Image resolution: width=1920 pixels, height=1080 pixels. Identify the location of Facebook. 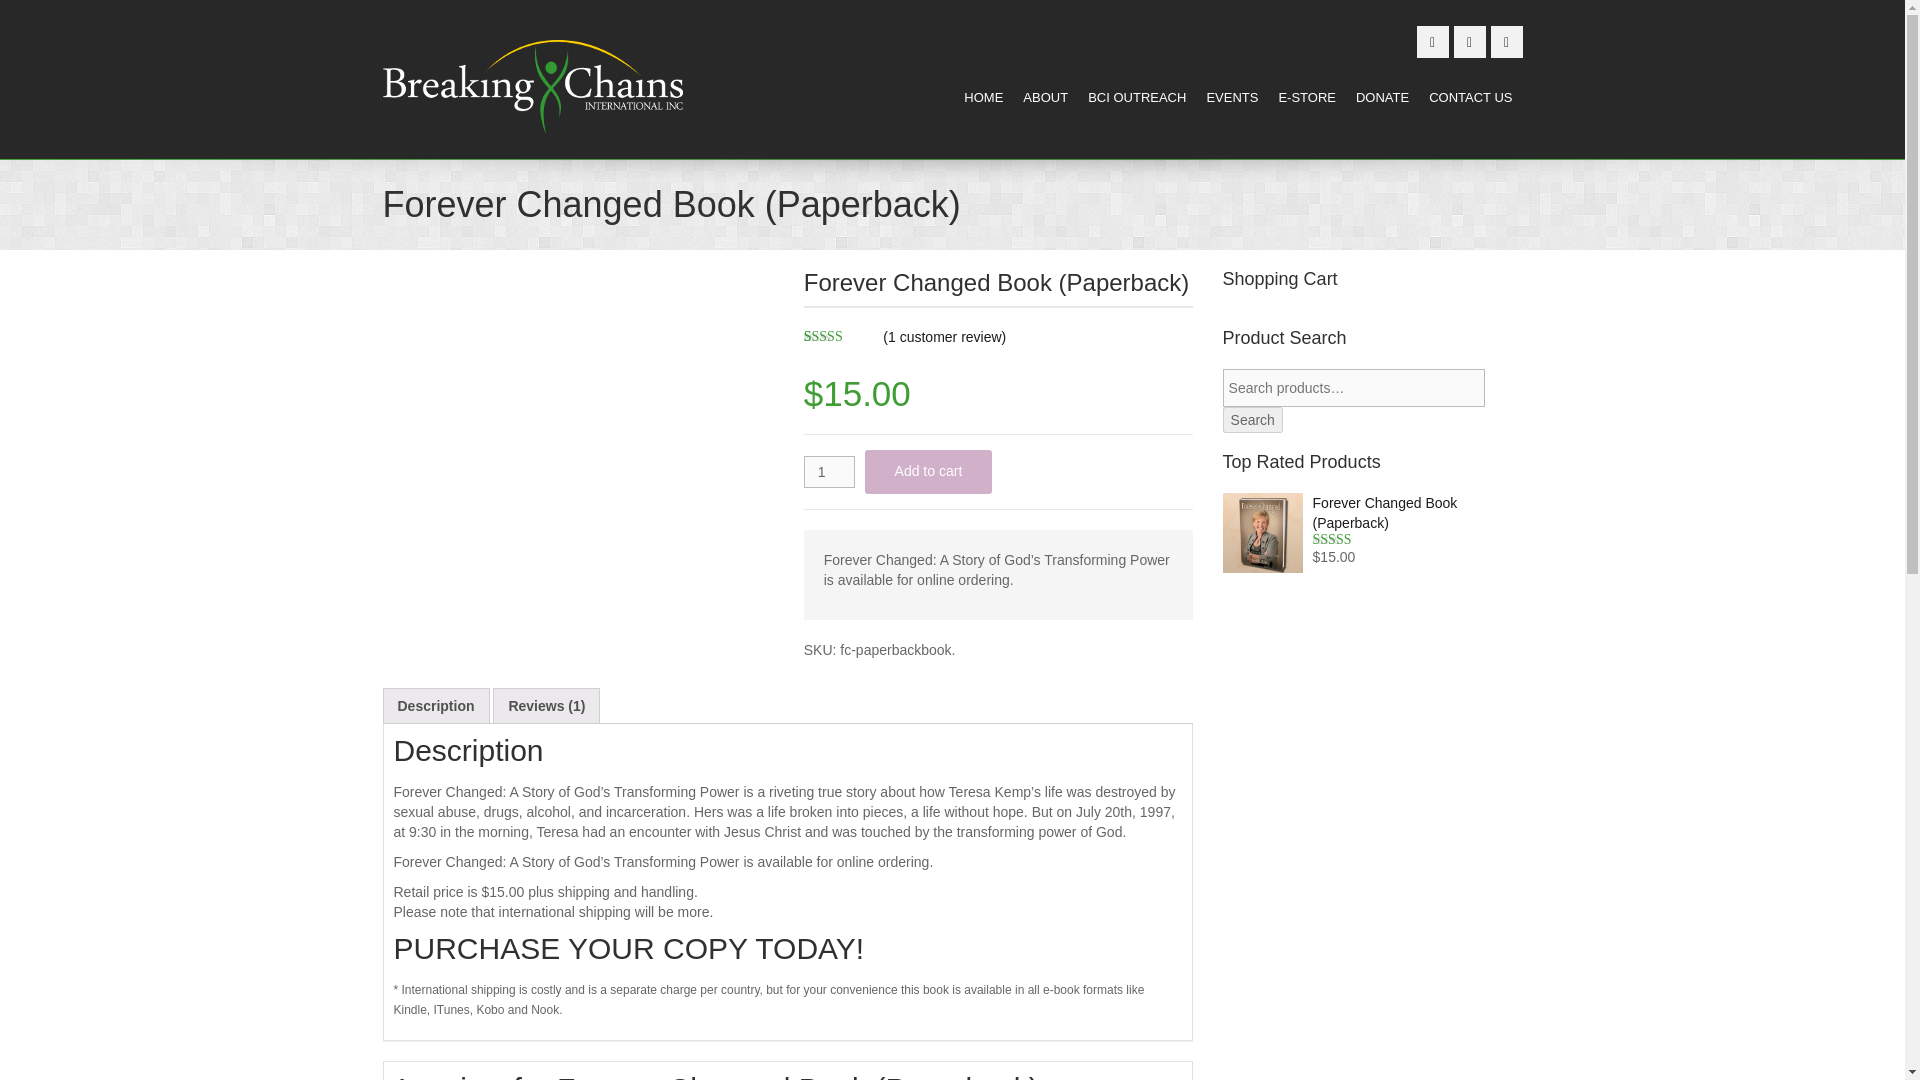
(1470, 42).